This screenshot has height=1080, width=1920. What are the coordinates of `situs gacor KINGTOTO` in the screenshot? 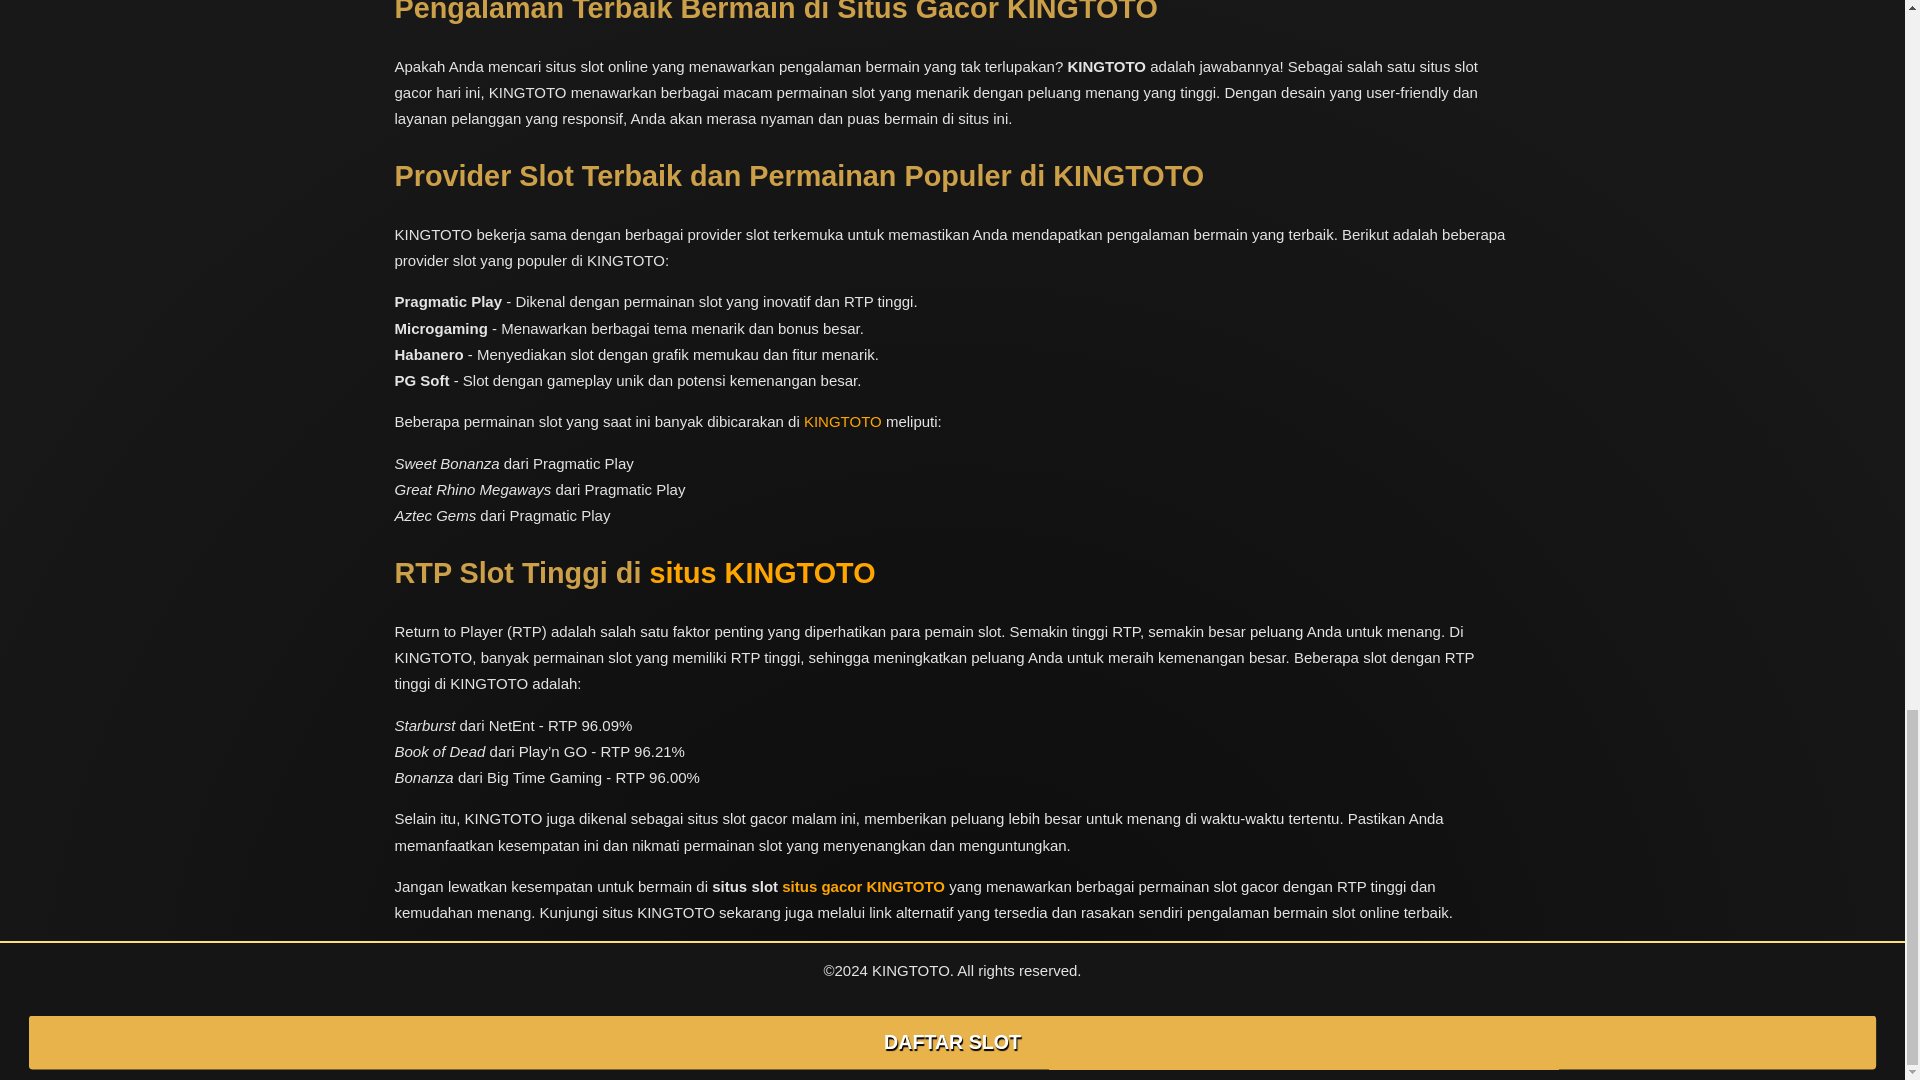 It's located at (862, 886).